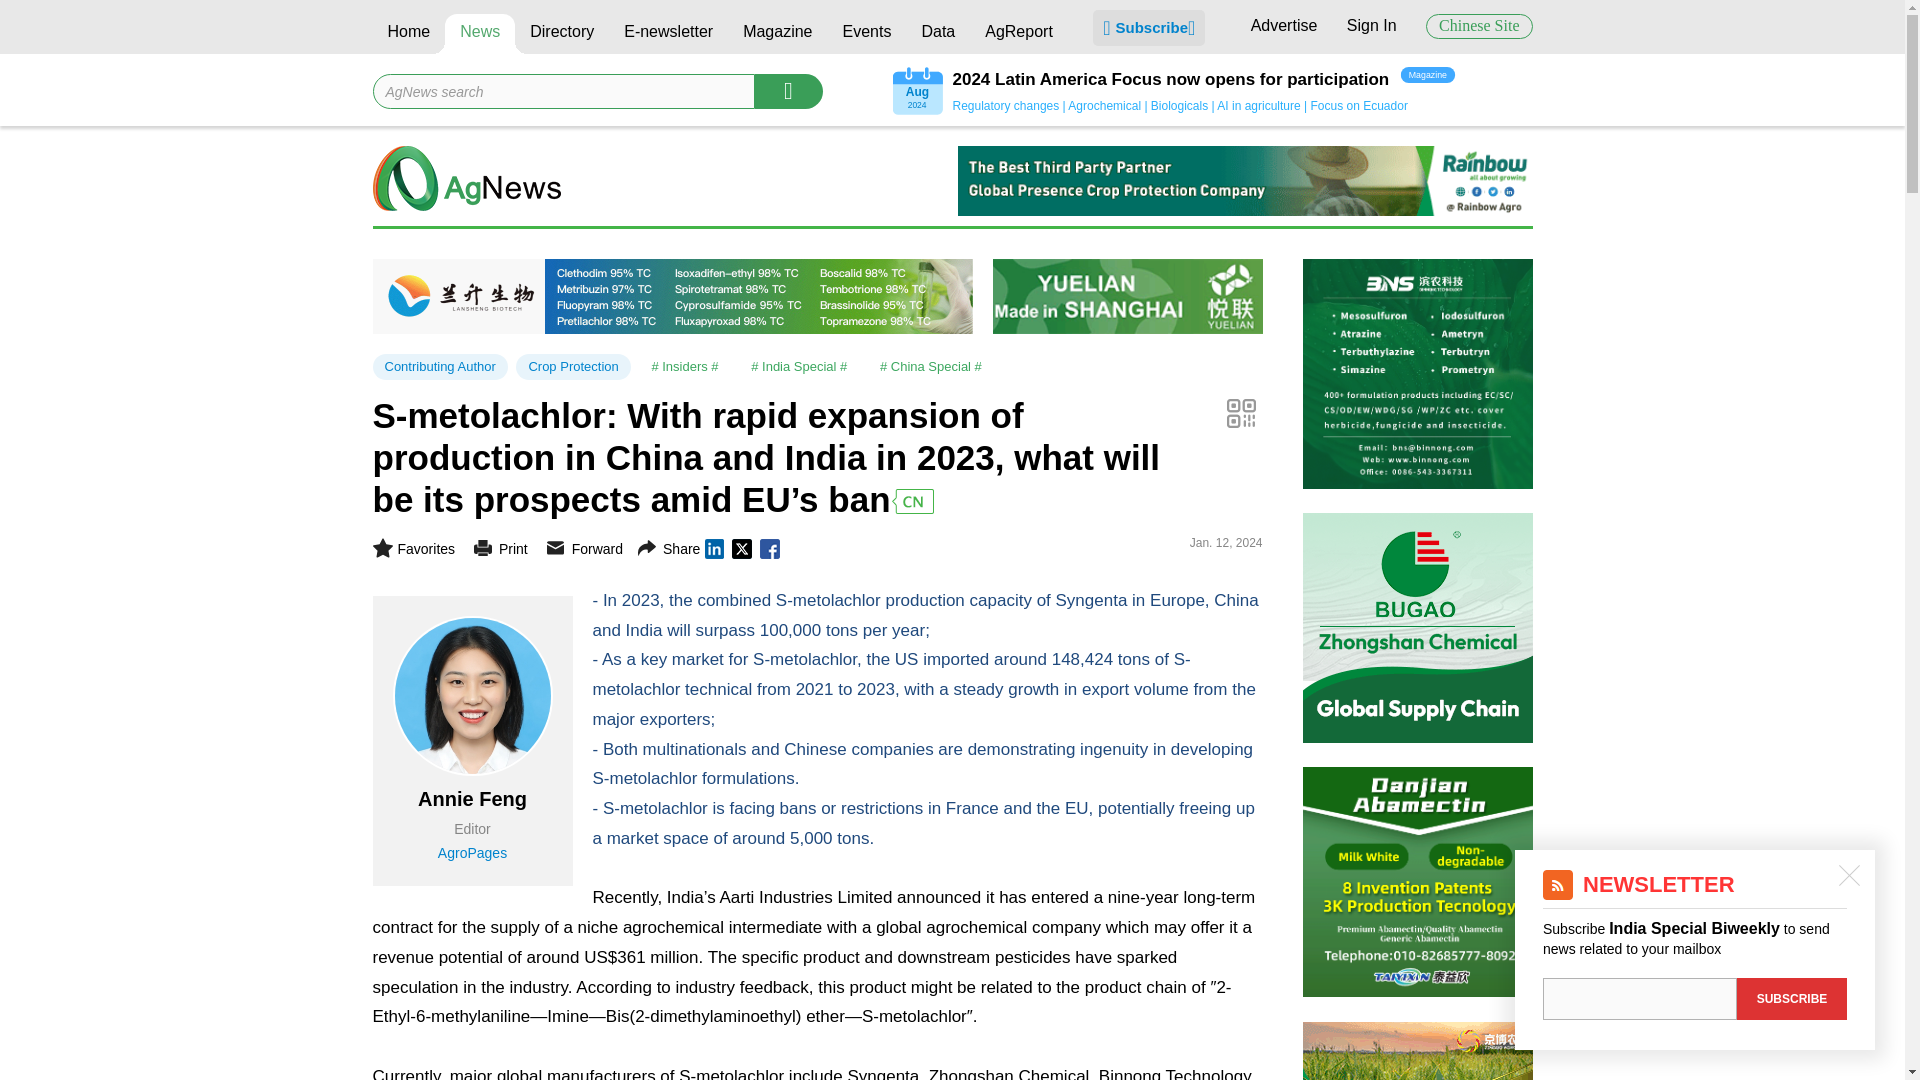  What do you see at coordinates (1018, 34) in the screenshot?
I see `AgReport` at bounding box center [1018, 34].